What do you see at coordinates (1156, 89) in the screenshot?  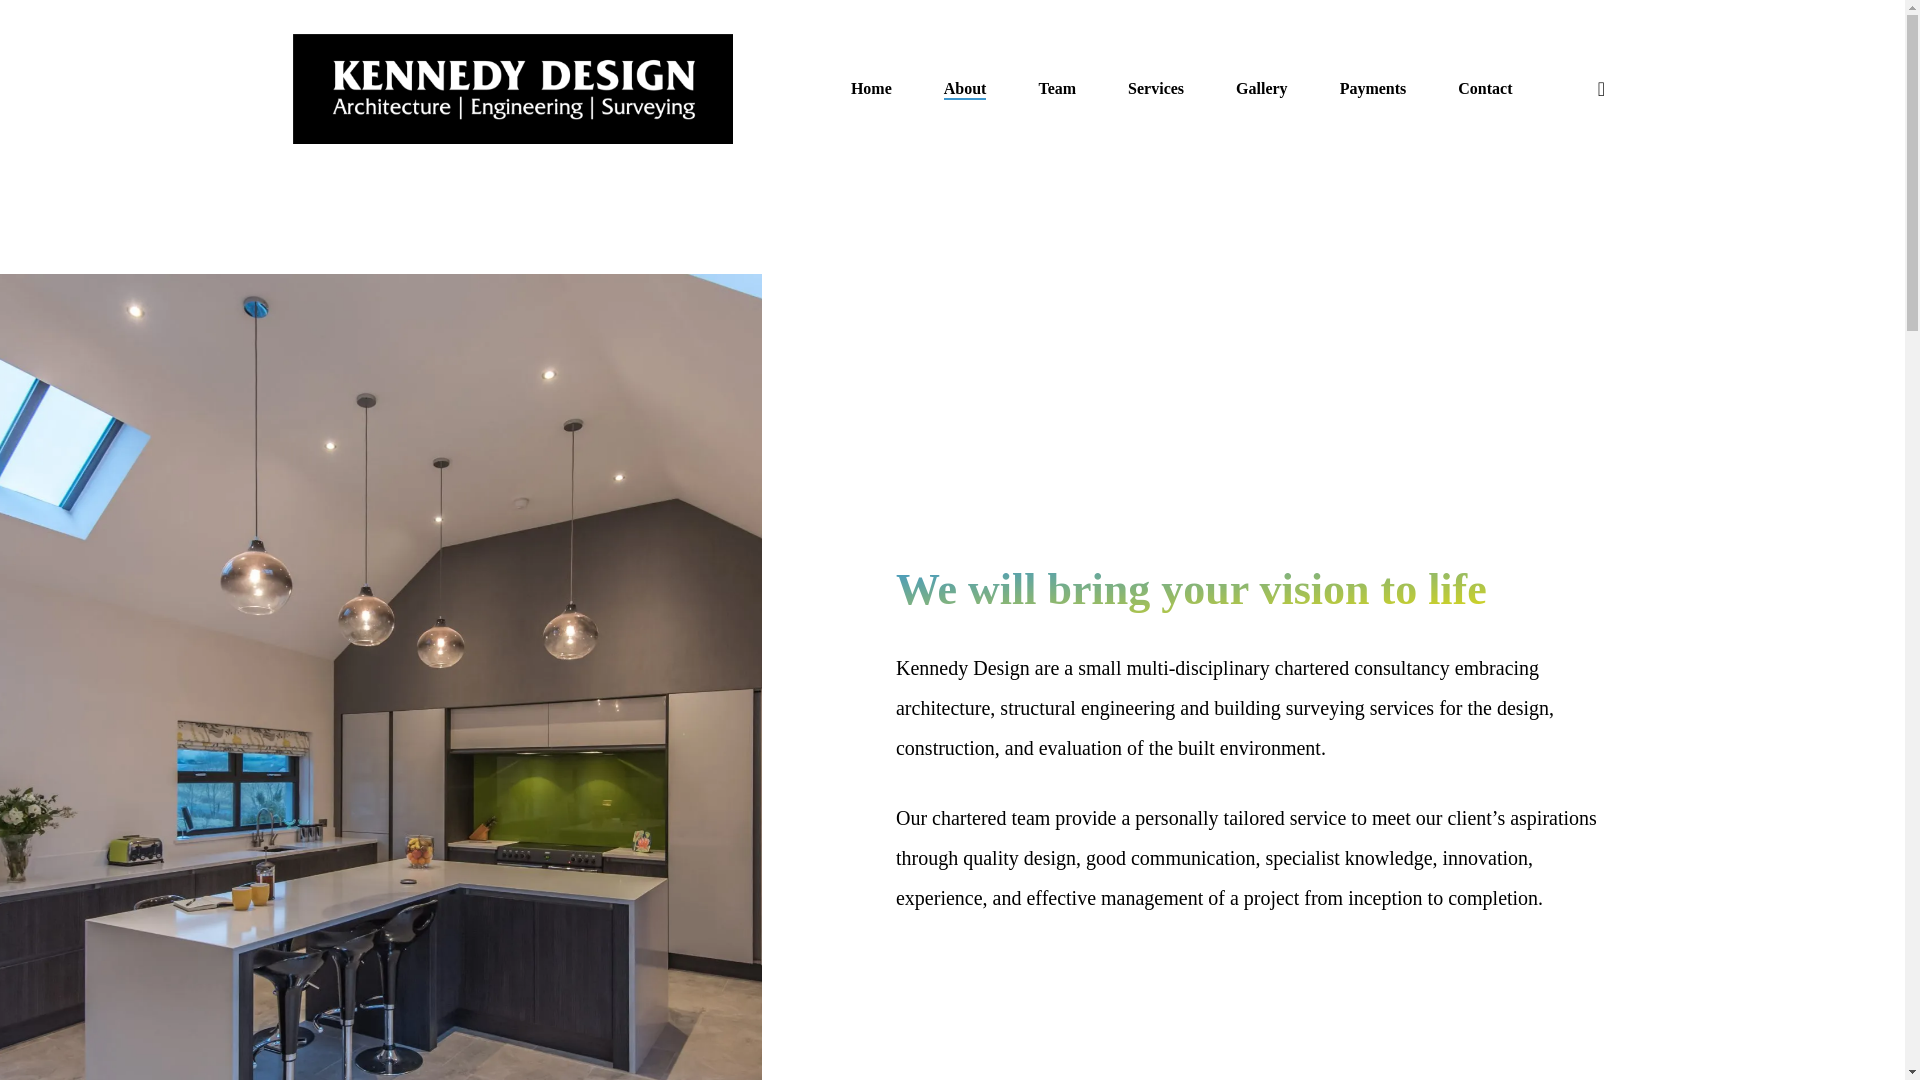 I see `Services` at bounding box center [1156, 89].